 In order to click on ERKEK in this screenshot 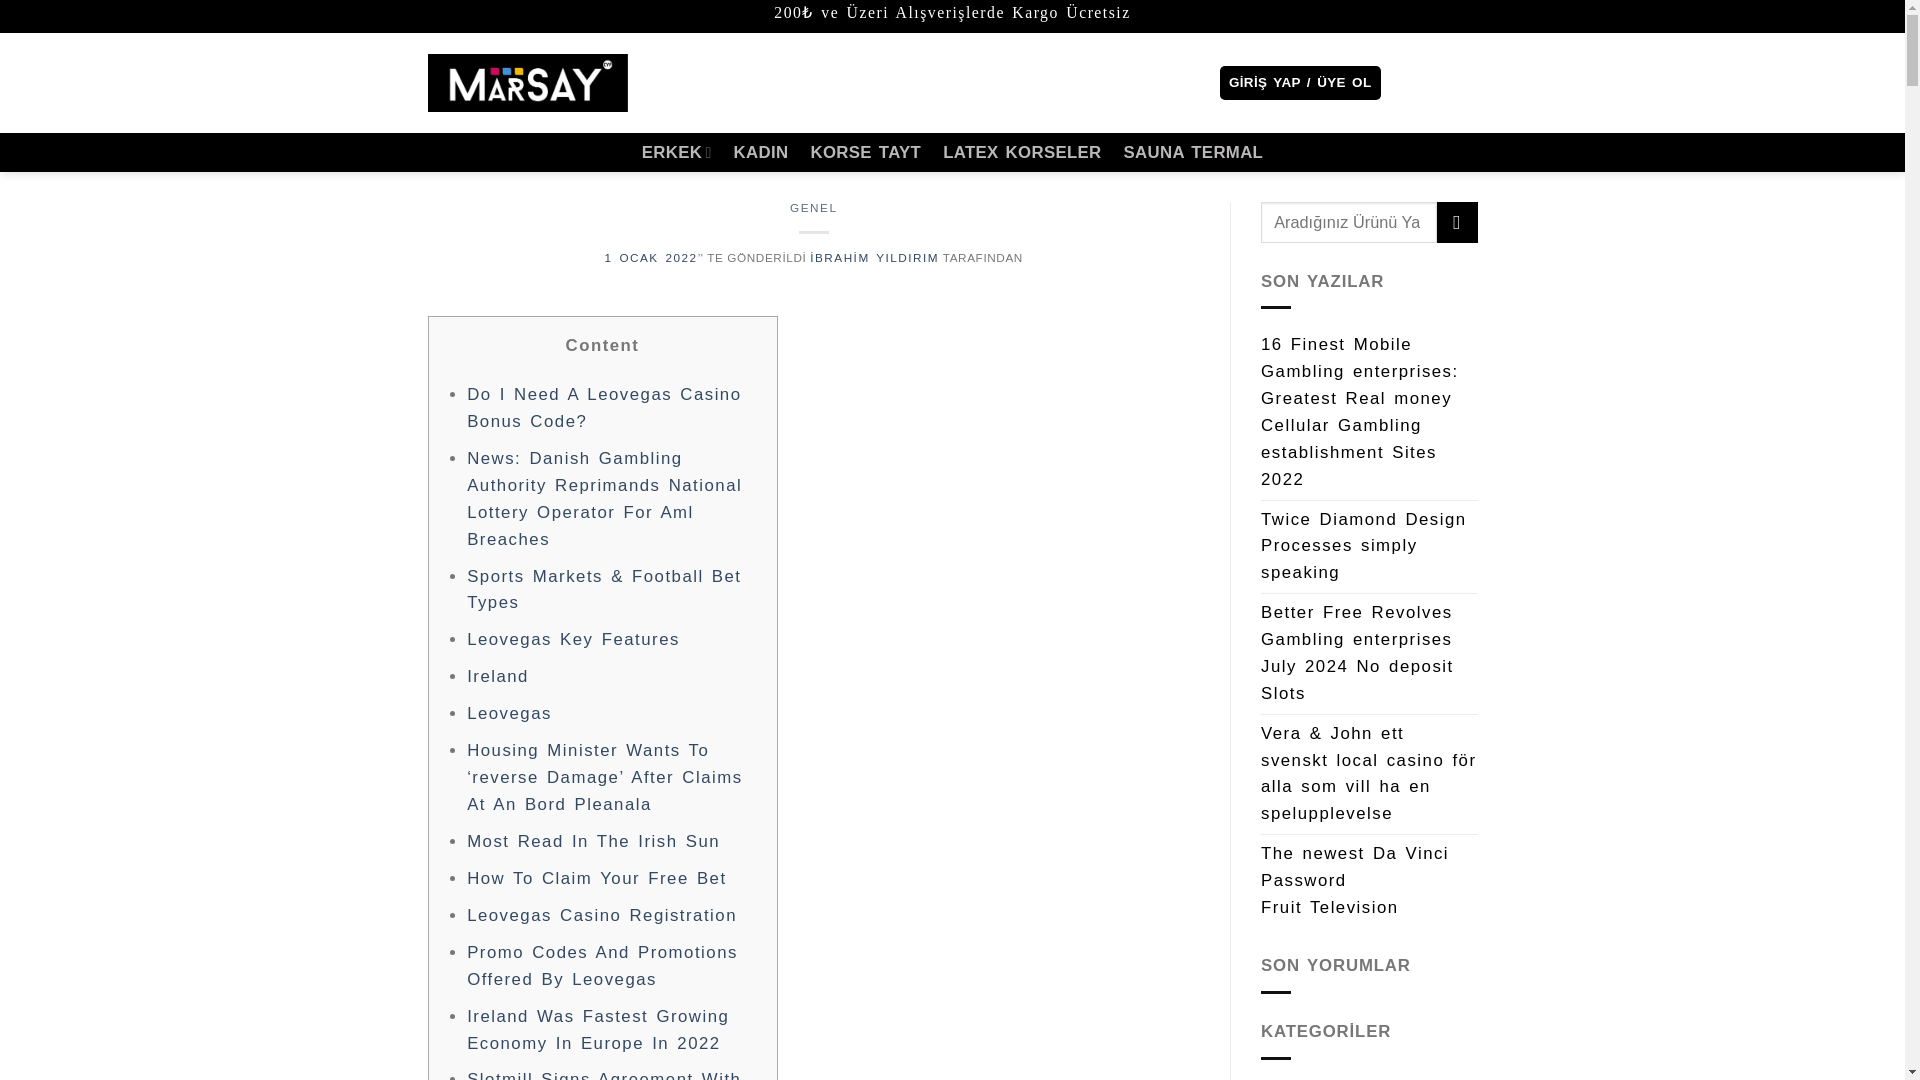, I will do `click(676, 152)`.